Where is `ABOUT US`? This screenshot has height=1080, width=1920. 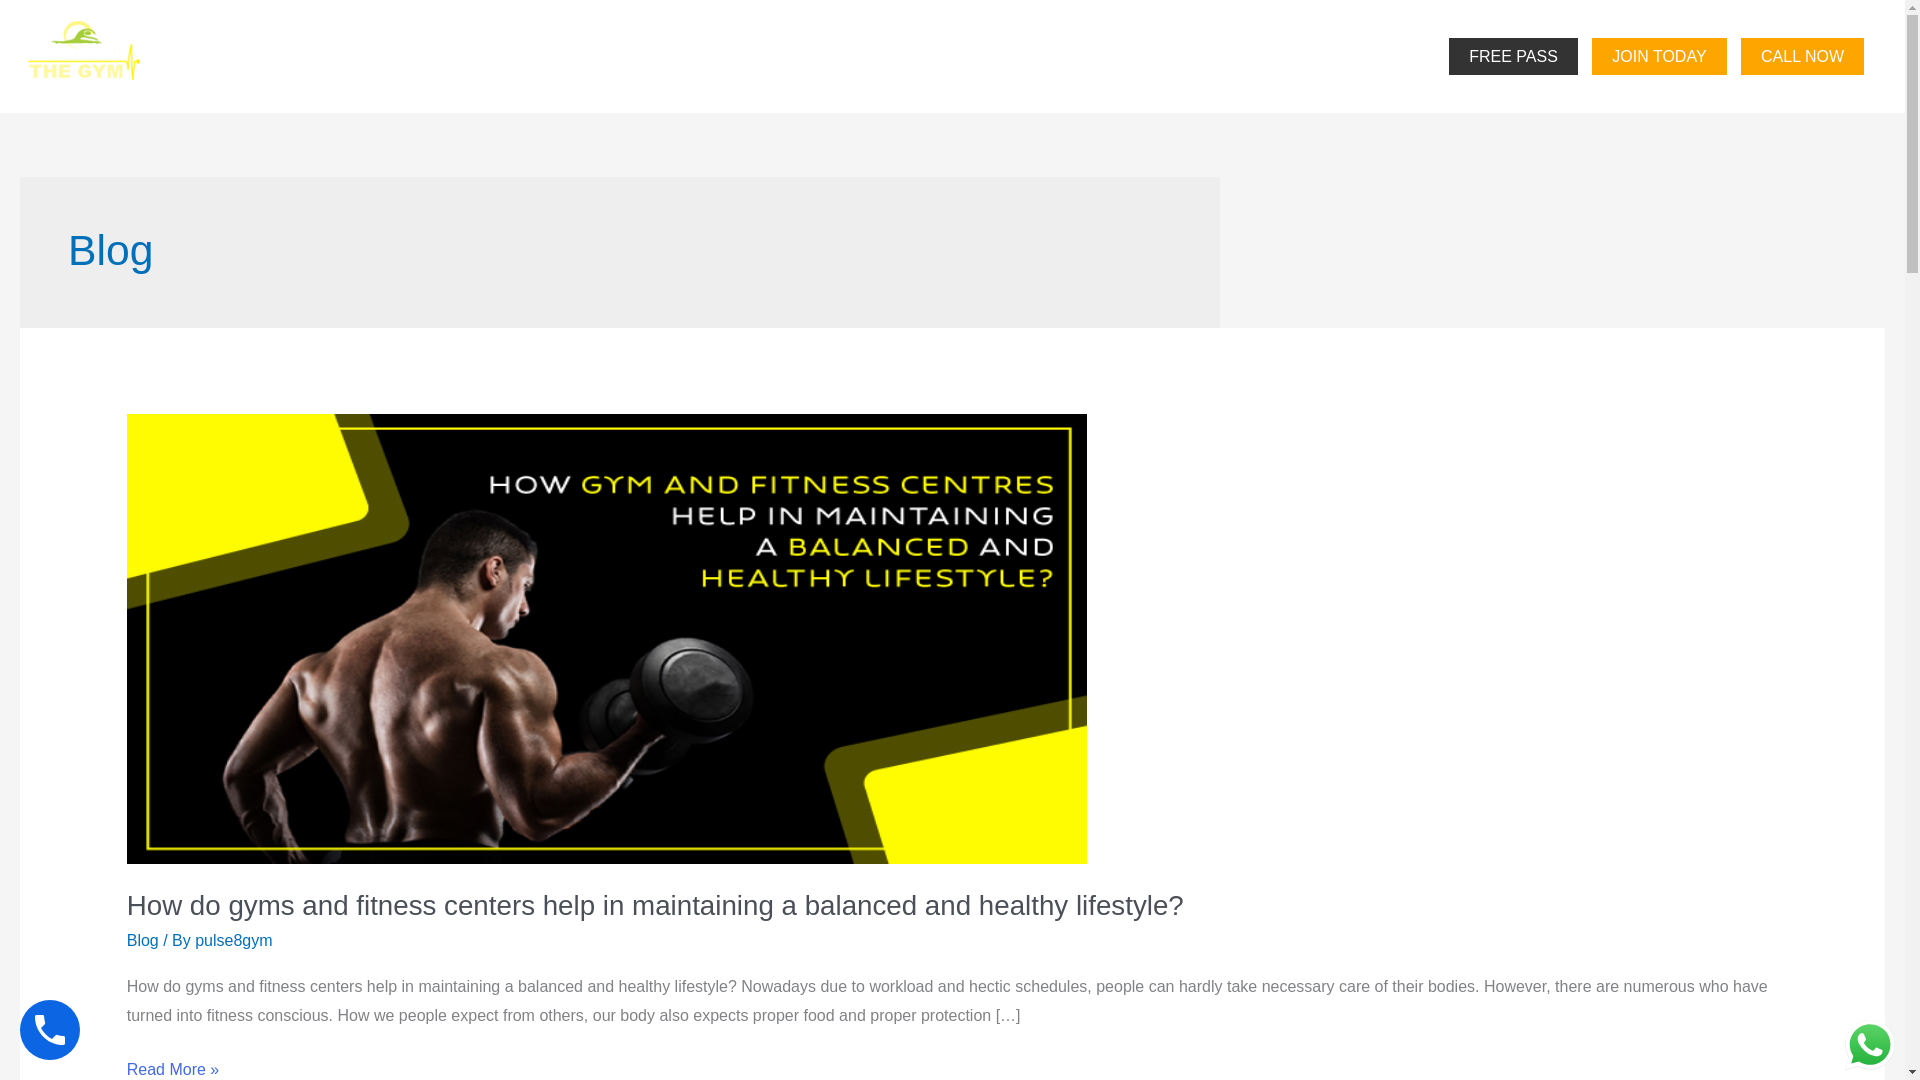
ABOUT US is located at coordinates (881, 56).